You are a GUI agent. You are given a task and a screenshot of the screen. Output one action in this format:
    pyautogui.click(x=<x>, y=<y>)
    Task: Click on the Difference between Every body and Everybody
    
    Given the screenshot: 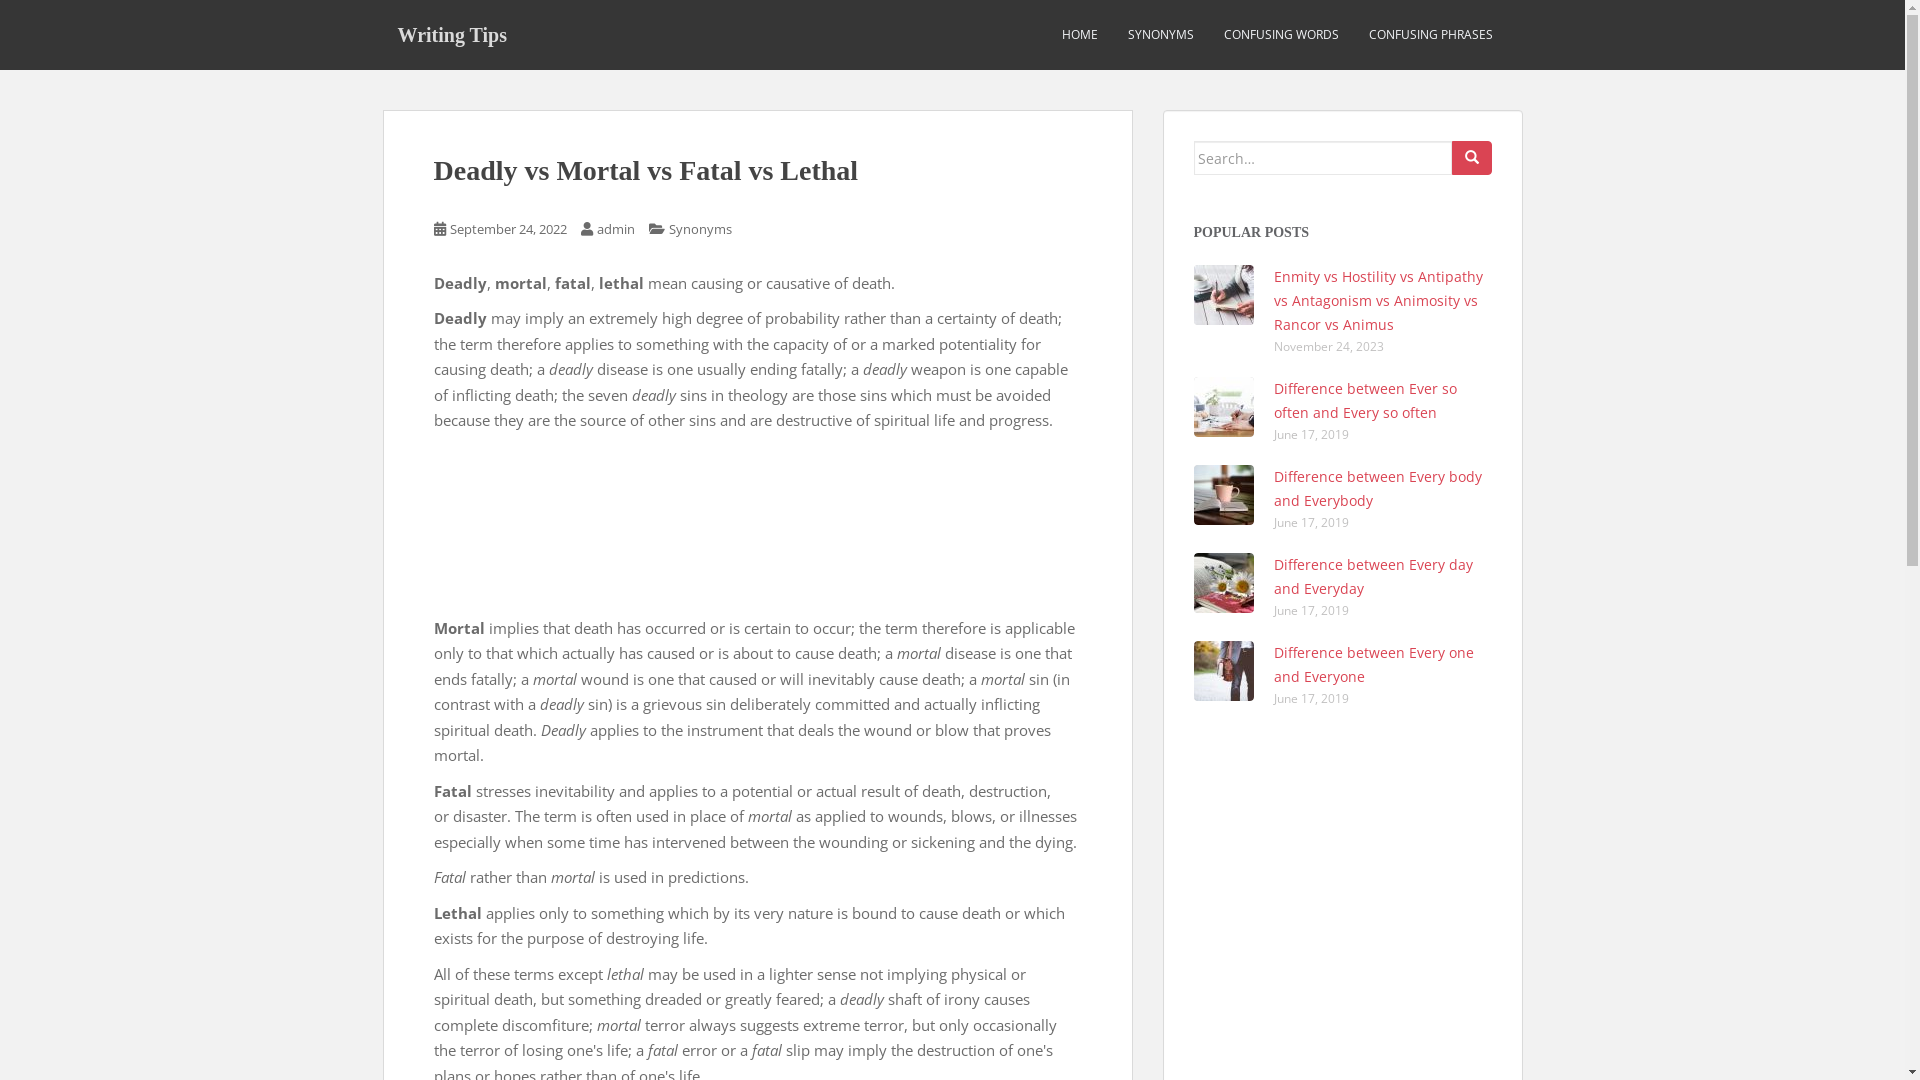 What is the action you would take?
    pyautogui.click(x=1378, y=488)
    